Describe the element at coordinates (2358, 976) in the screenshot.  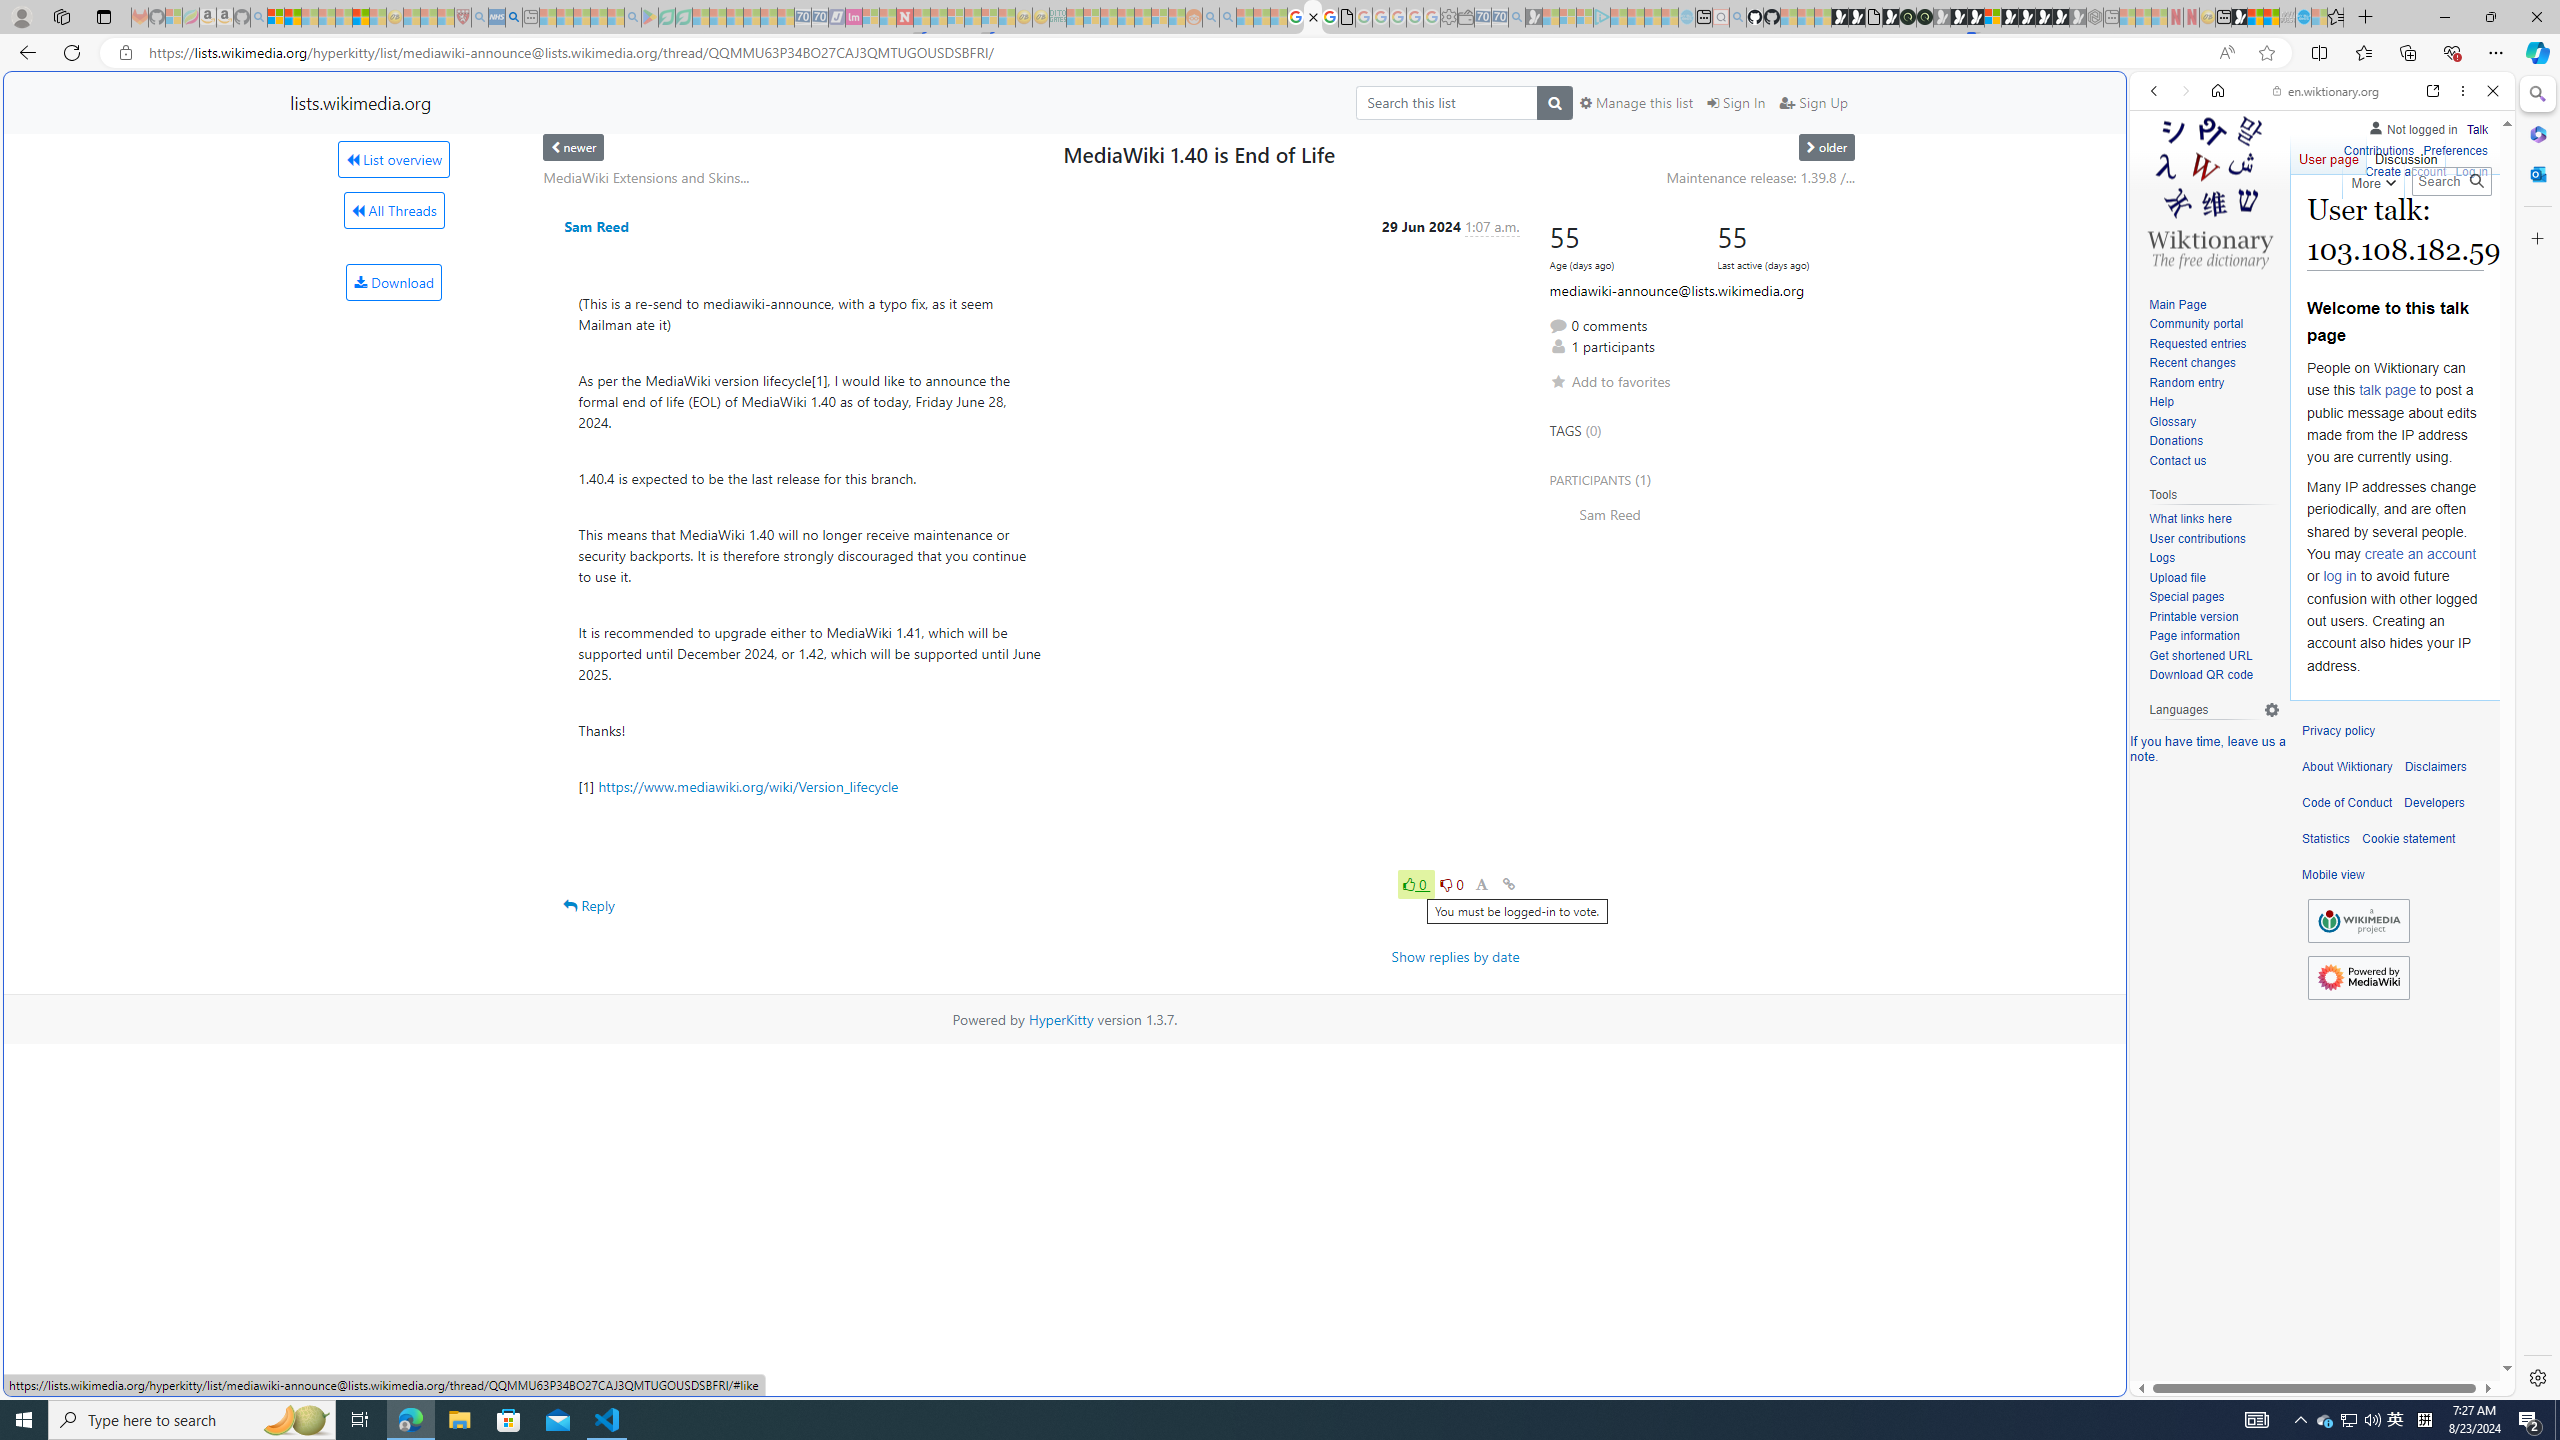
I see `Powered by MediaWiki` at that location.